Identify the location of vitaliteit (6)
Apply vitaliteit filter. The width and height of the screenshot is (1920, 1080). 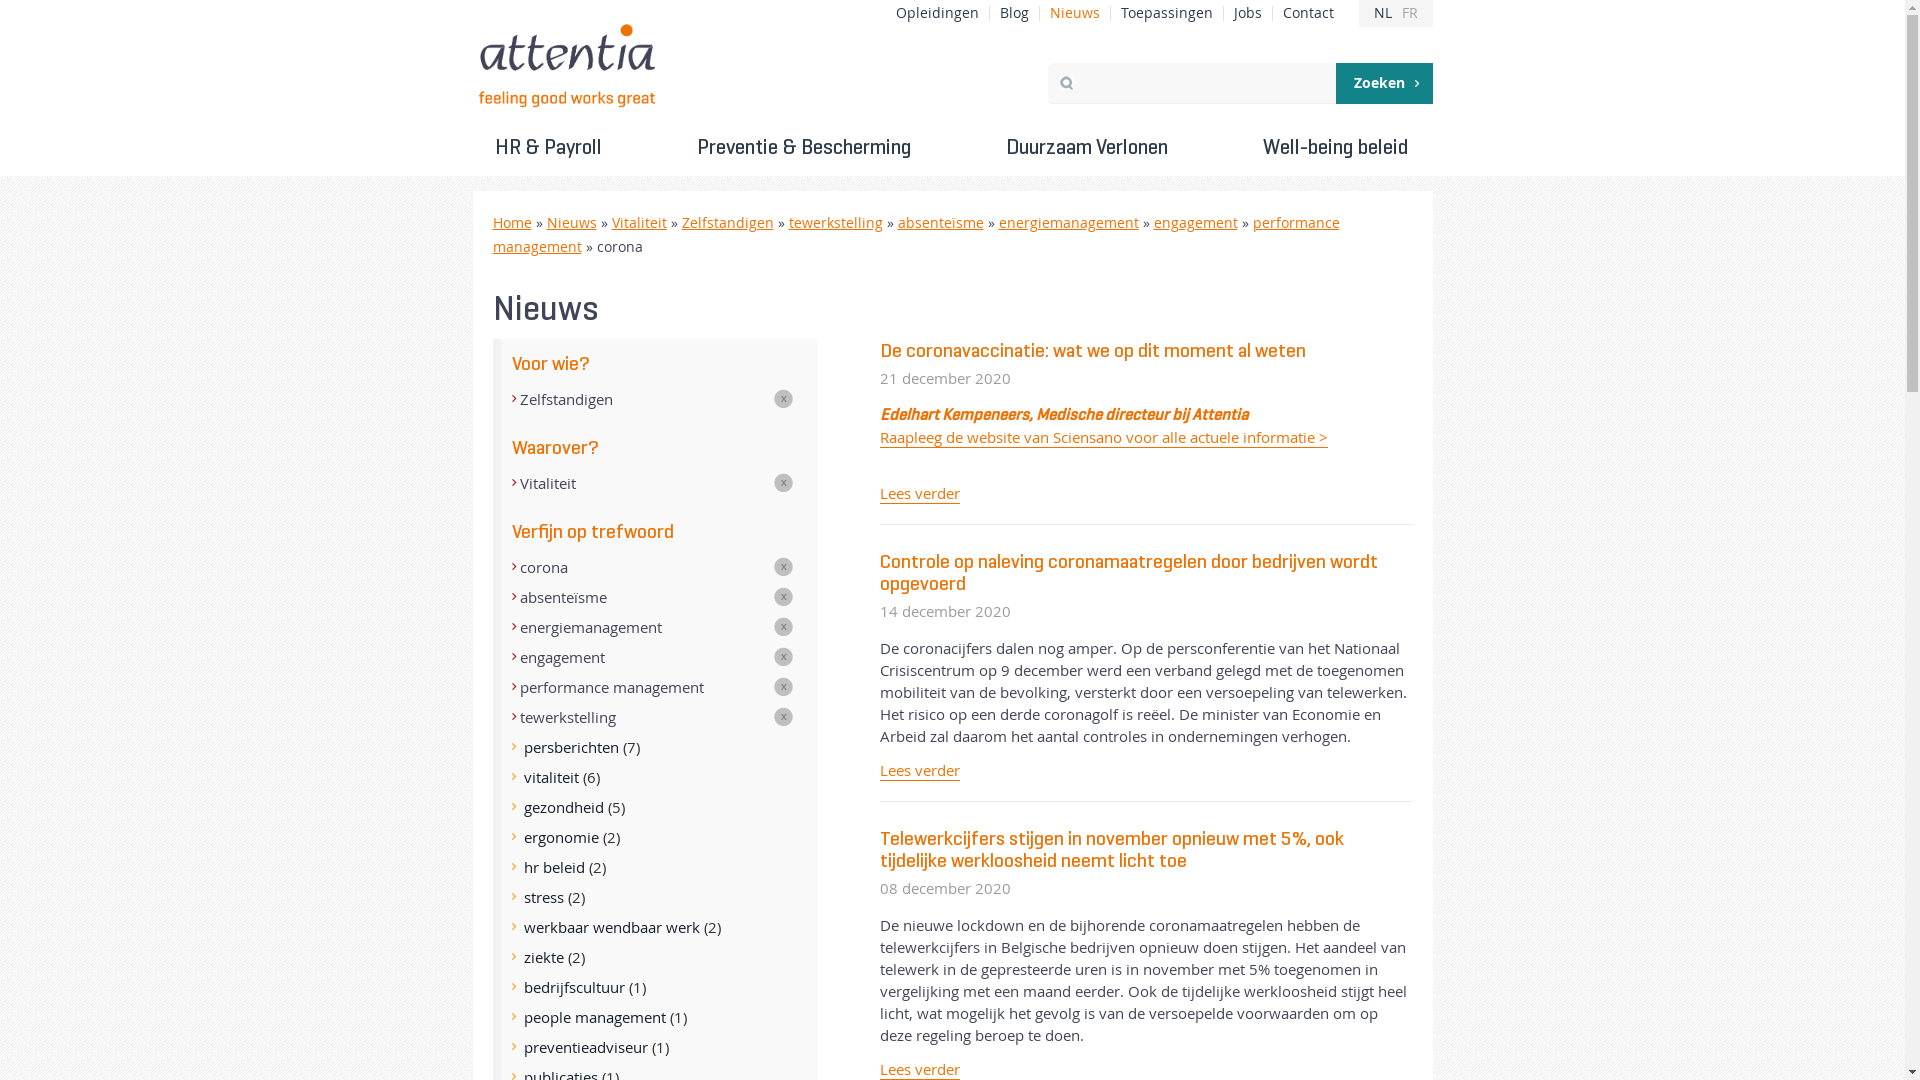
(656, 777).